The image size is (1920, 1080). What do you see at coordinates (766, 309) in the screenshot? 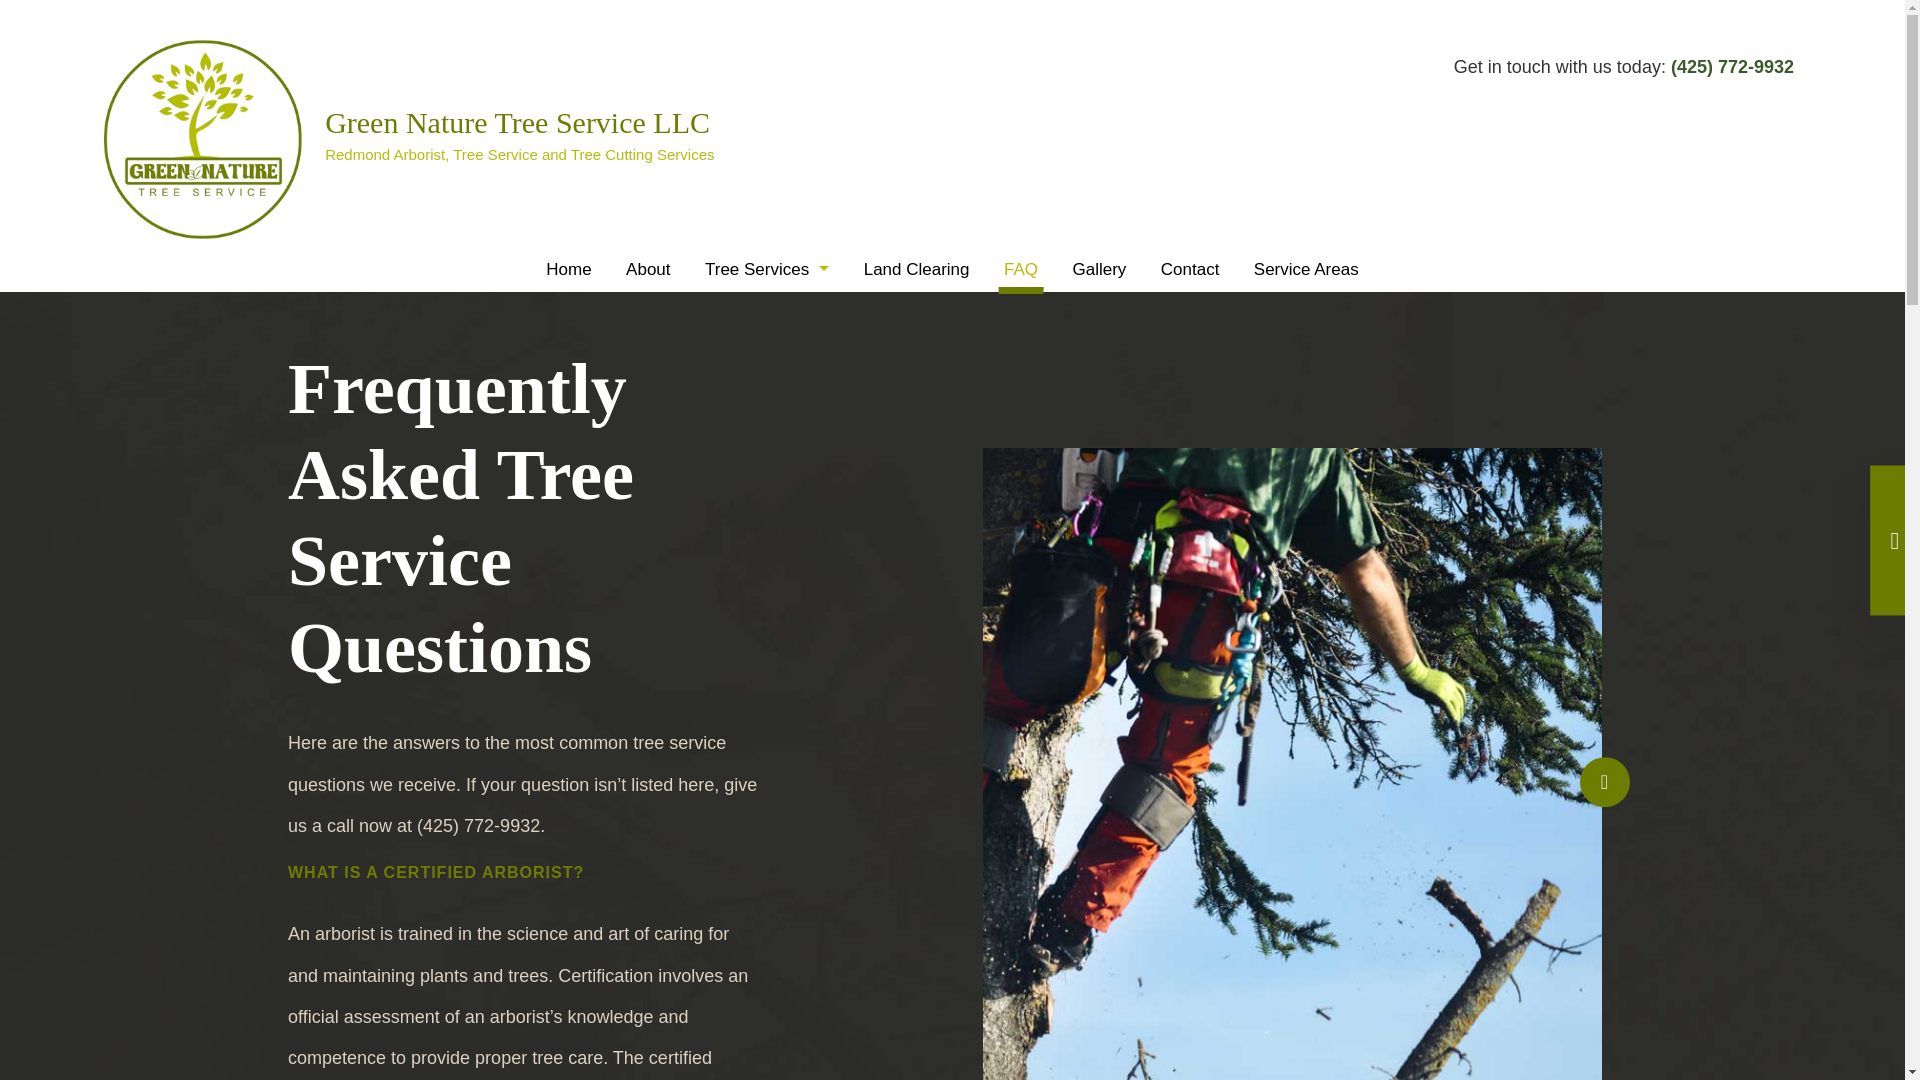
I see `Arborist` at bounding box center [766, 309].